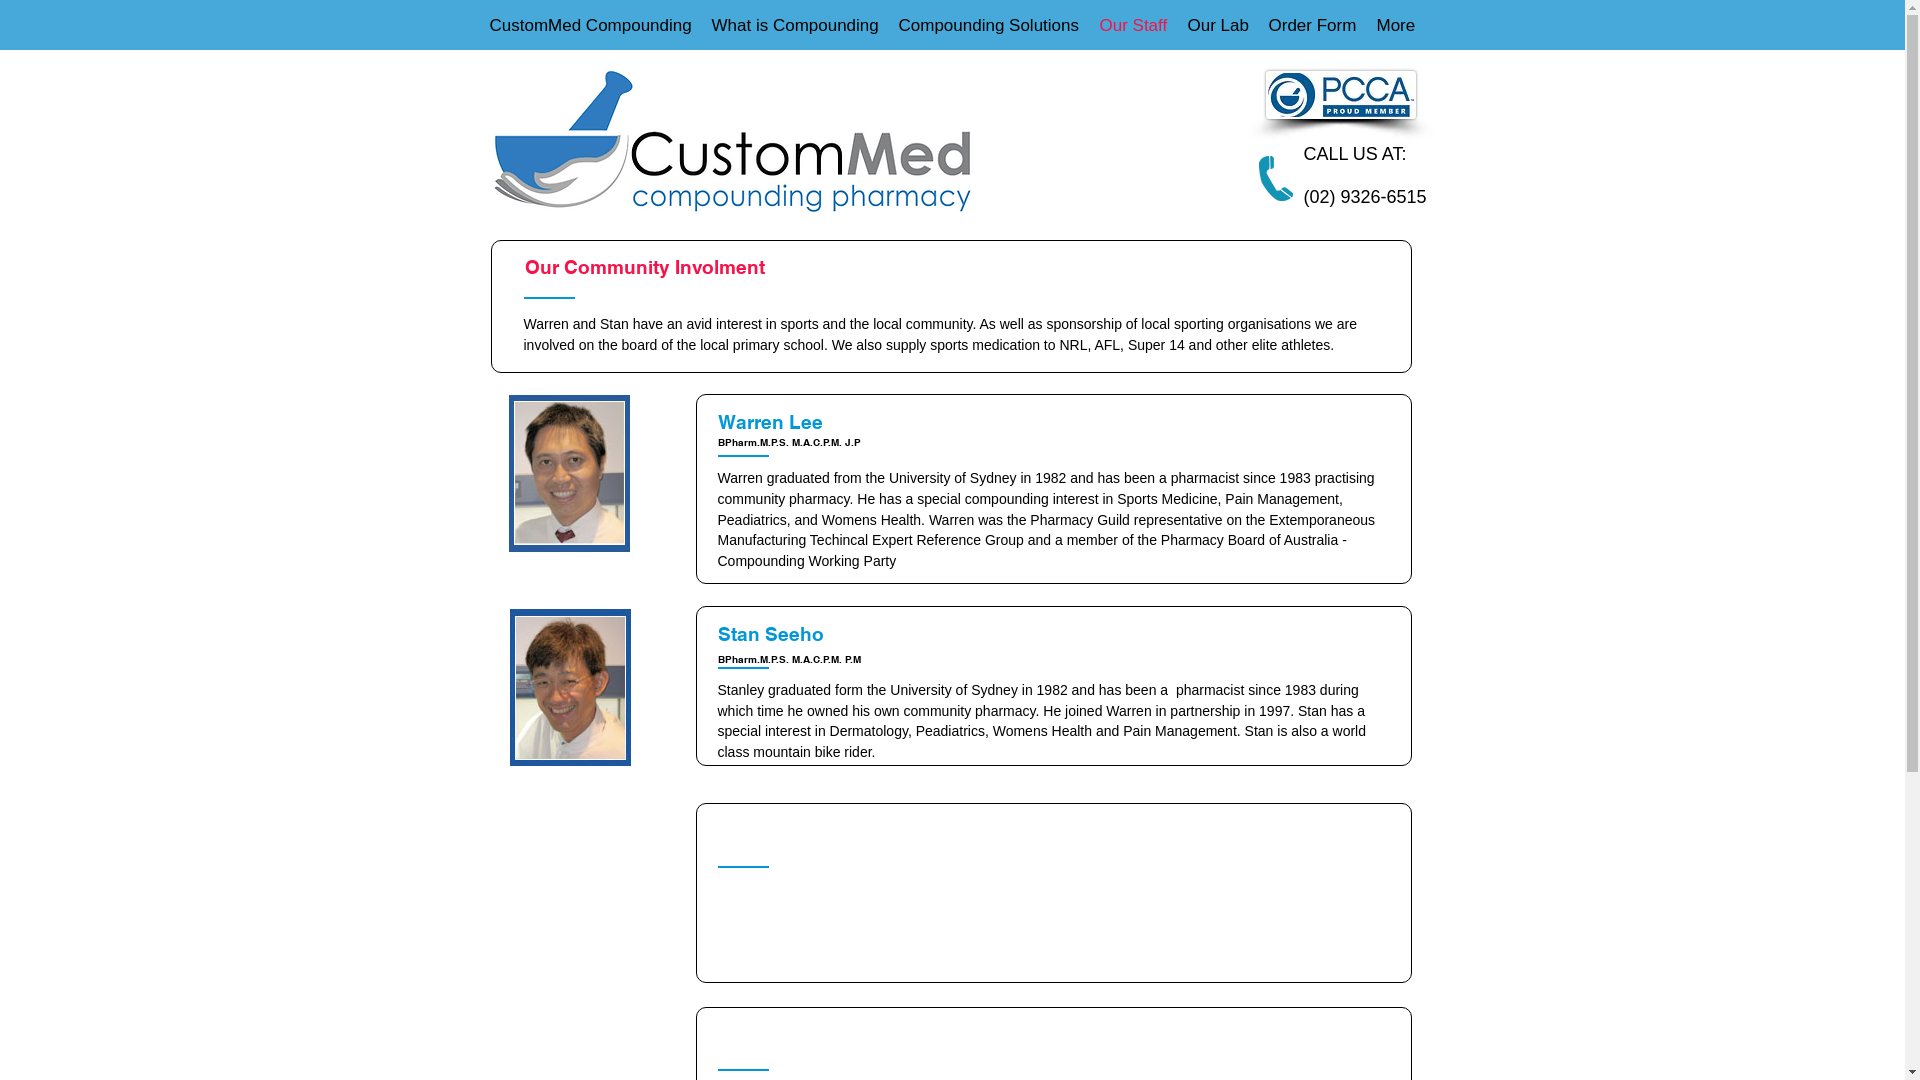 The image size is (1920, 1080). Describe the element at coordinates (1341, 95) in the screenshot. I see `PCCA.jpg` at that location.